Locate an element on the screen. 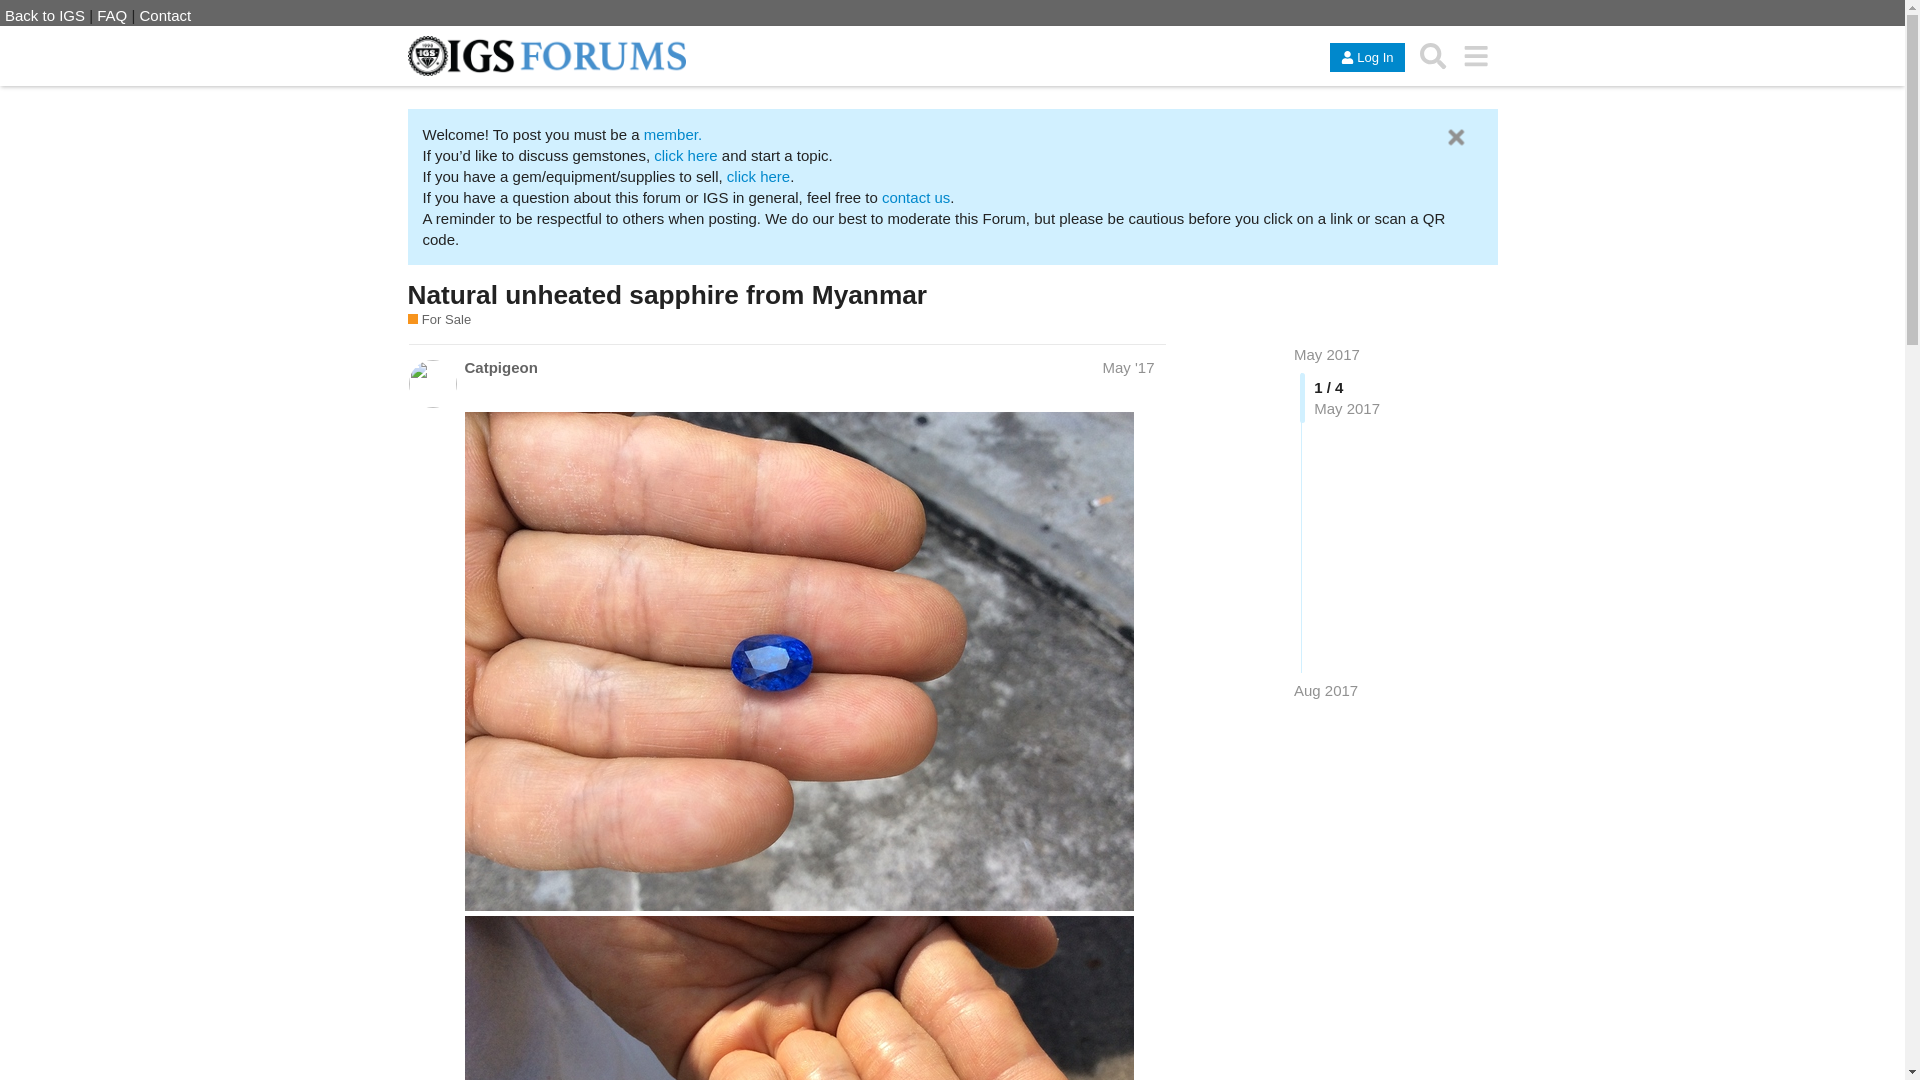 This screenshot has height=1080, width=1920. May 2017 is located at coordinates (1326, 354).